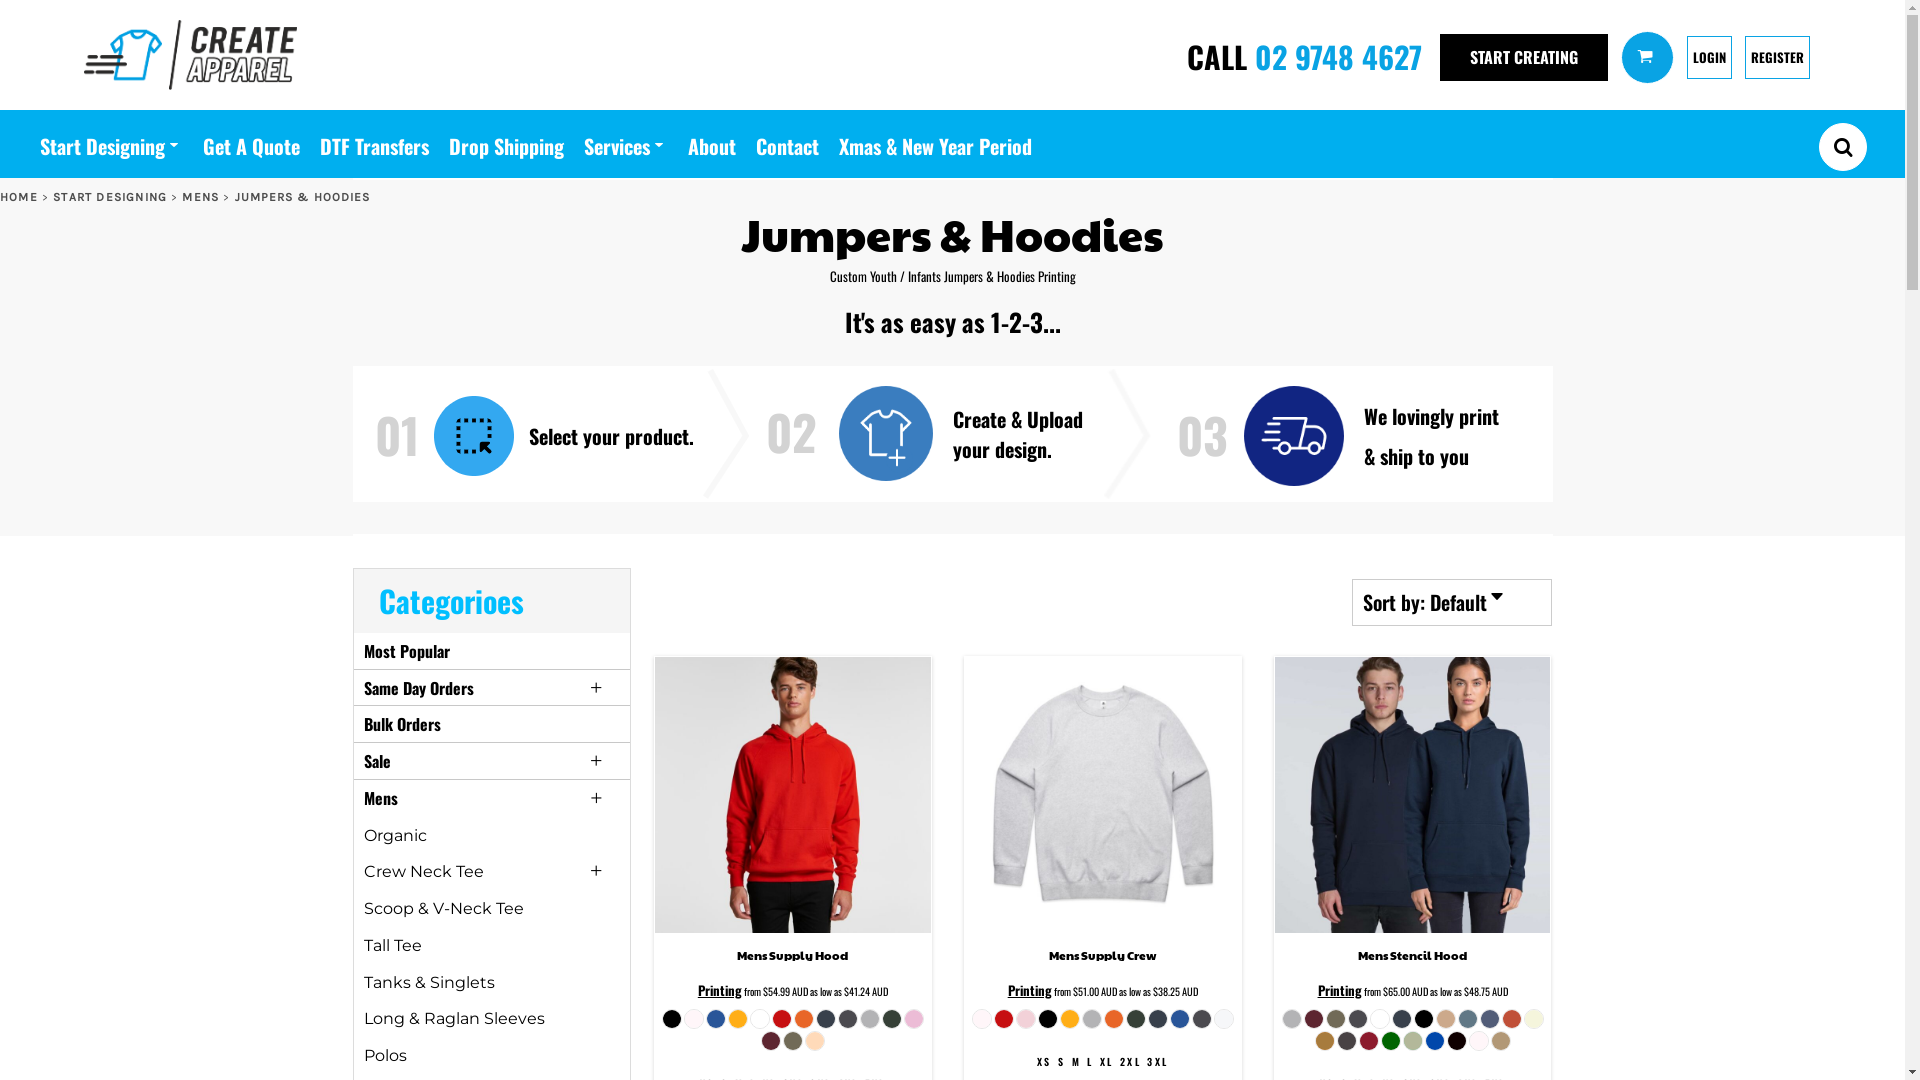 The height and width of the screenshot is (1080, 1920). What do you see at coordinates (444, 908) in the screenshot?
I see `Scoop & V-Neck Tee` at bounding box center [444, 908].